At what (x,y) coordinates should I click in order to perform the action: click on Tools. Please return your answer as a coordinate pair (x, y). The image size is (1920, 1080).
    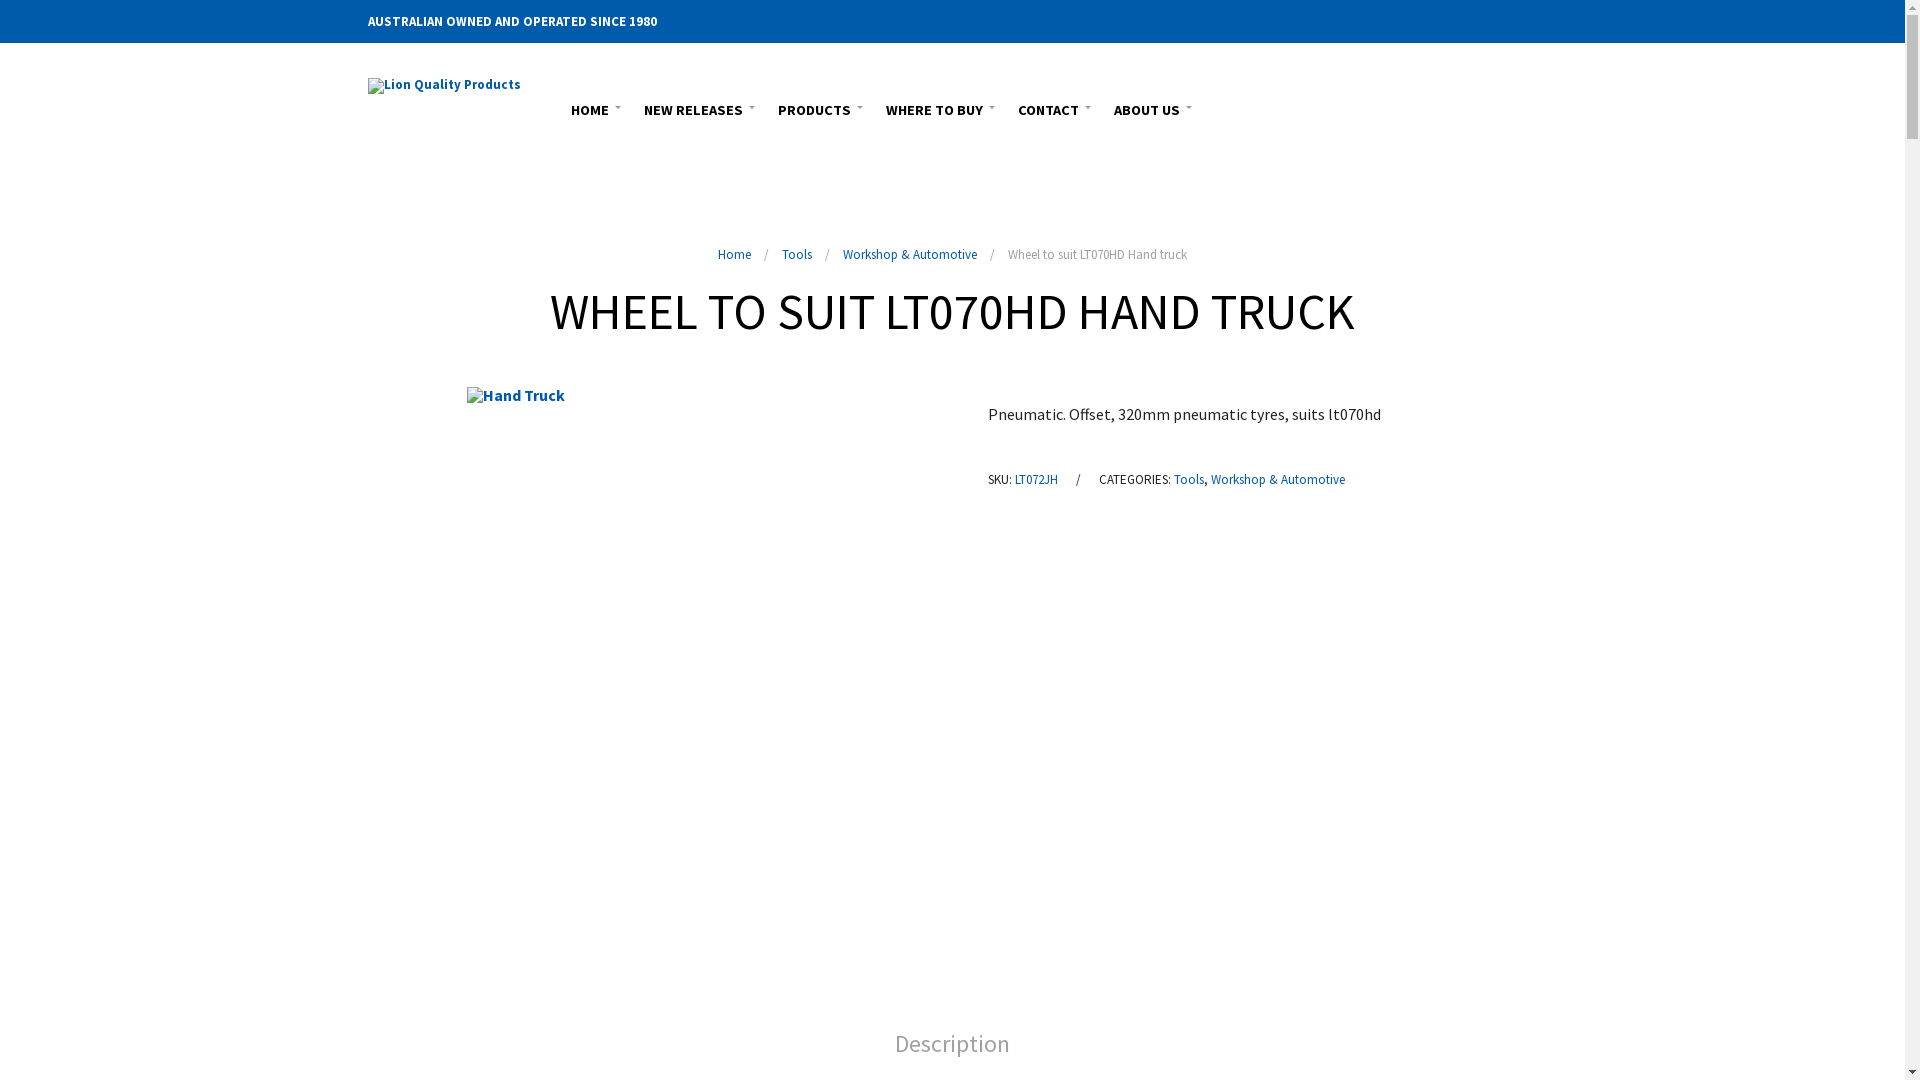
    Looking at the image, I should click on (1189, 480).